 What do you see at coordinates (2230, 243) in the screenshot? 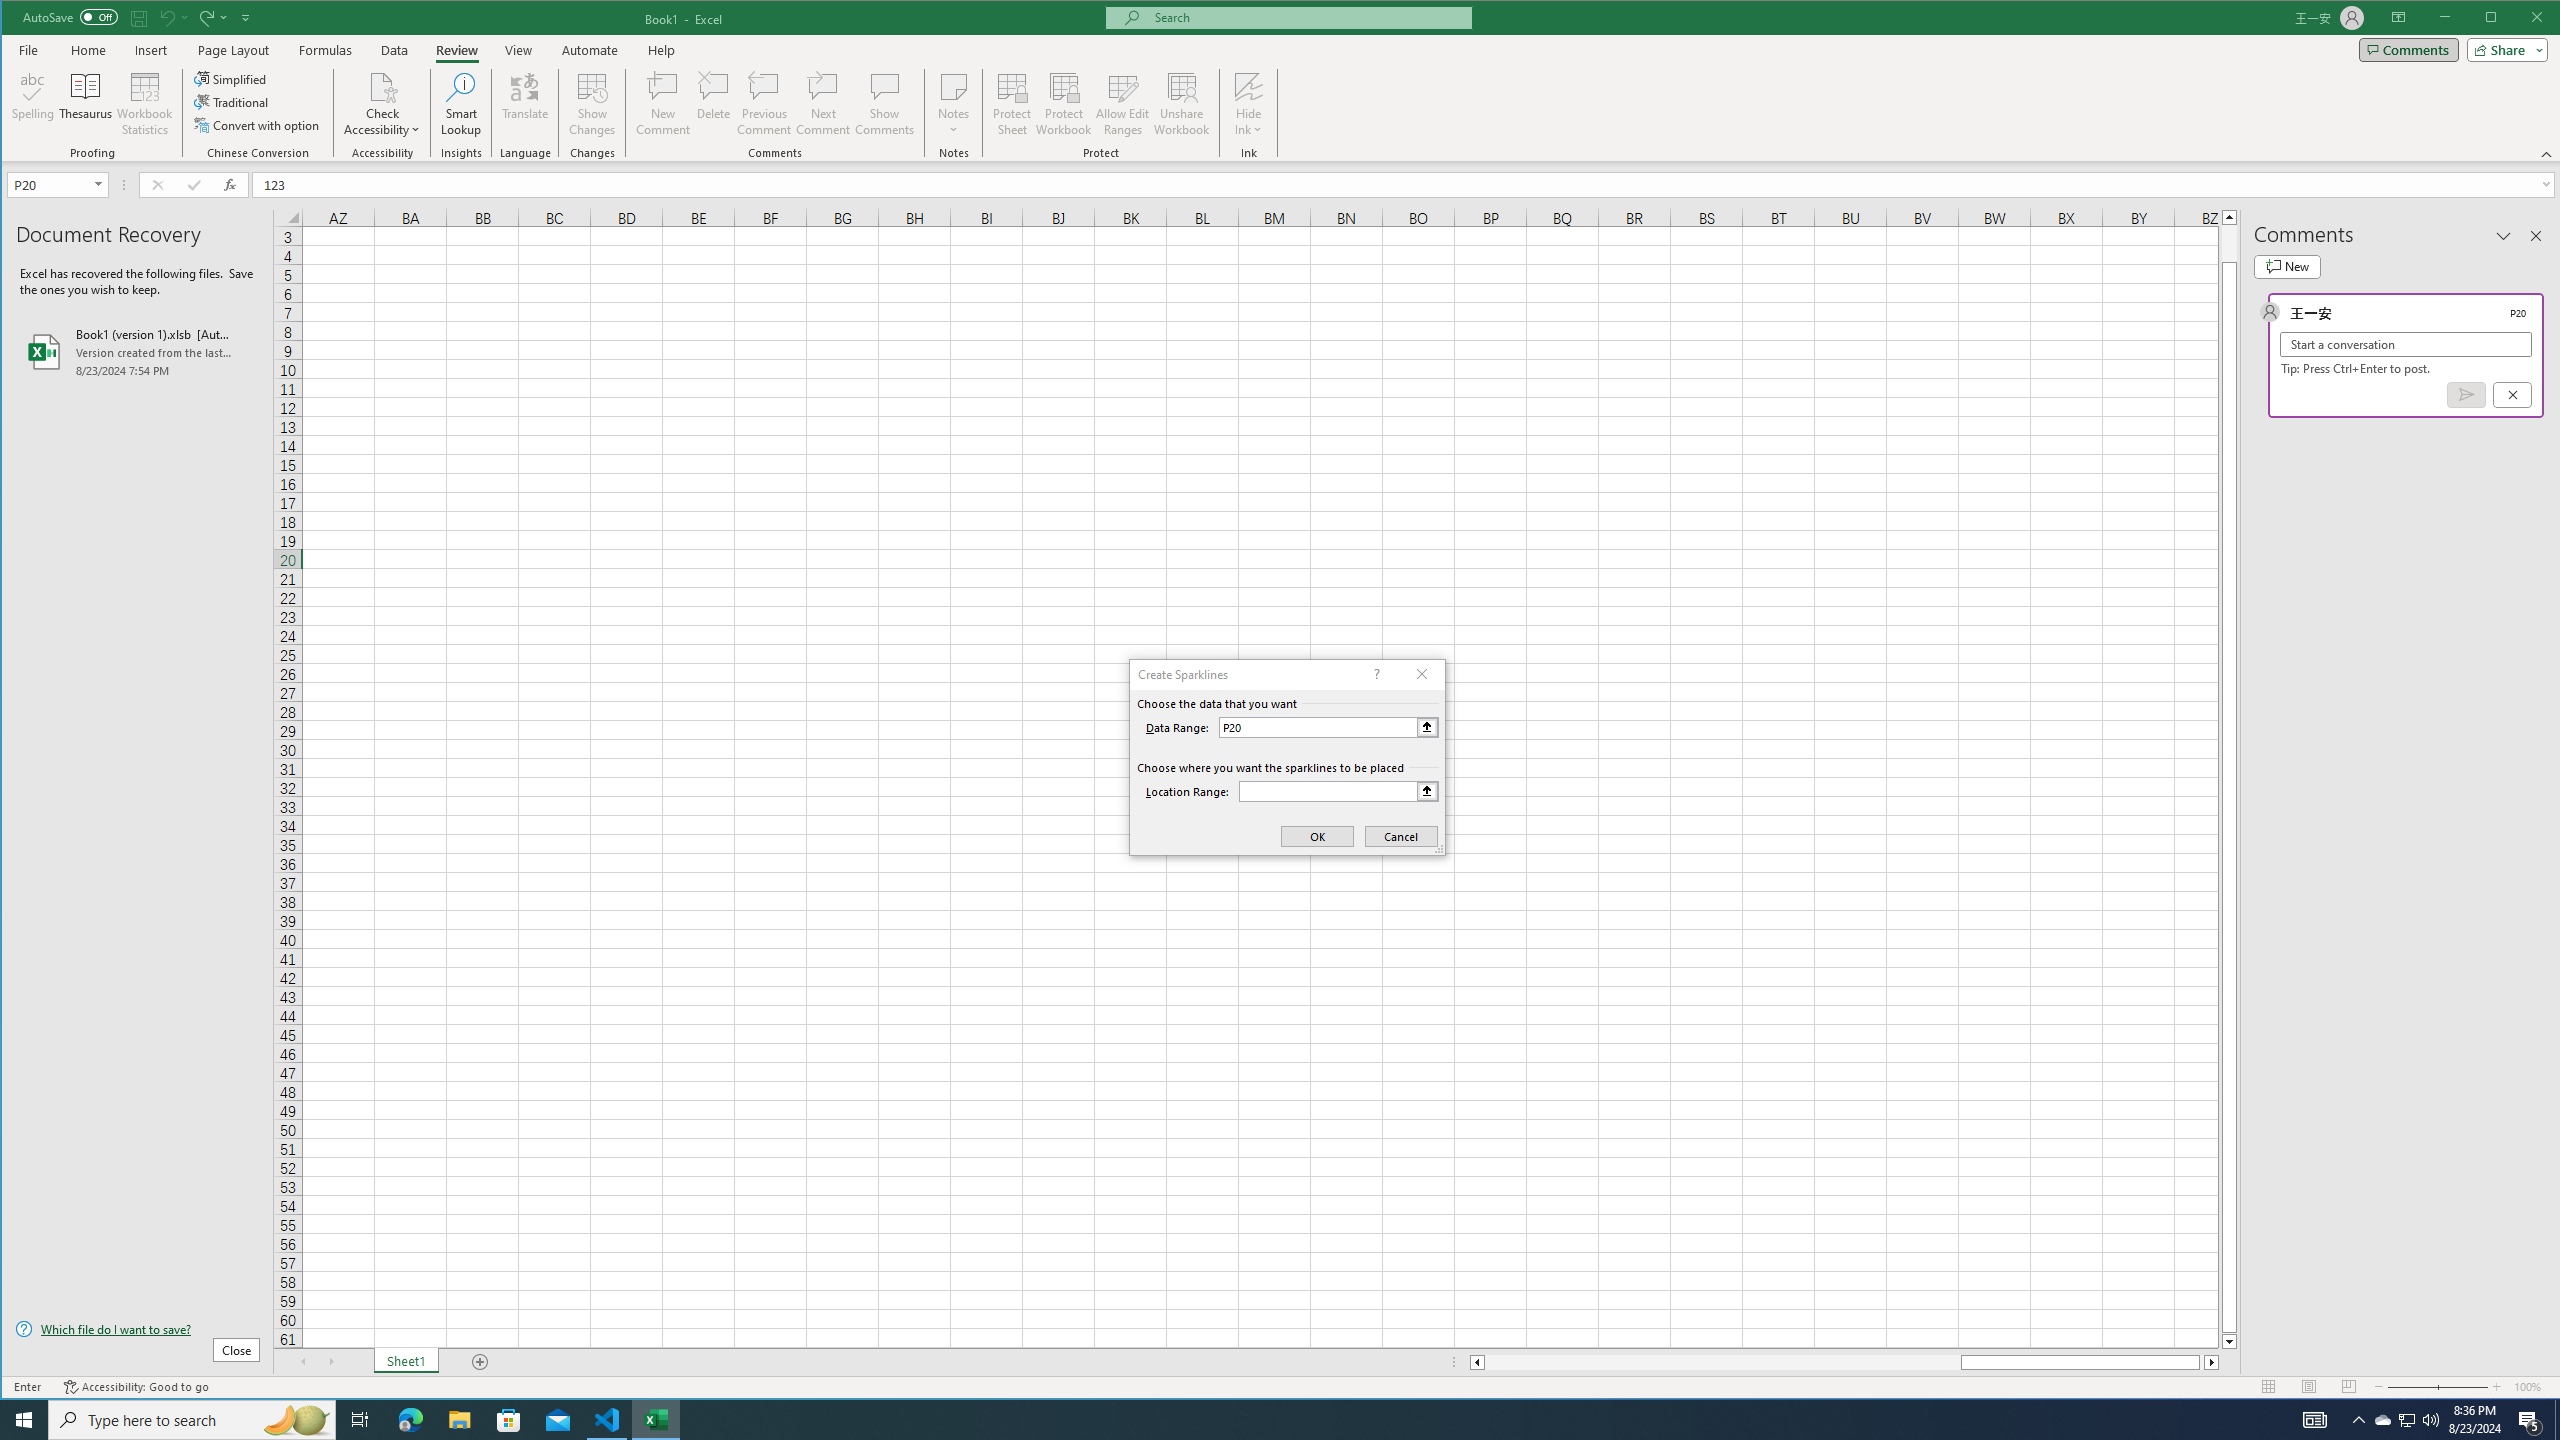
I see `Page up` at bounding box center [2230, 243].